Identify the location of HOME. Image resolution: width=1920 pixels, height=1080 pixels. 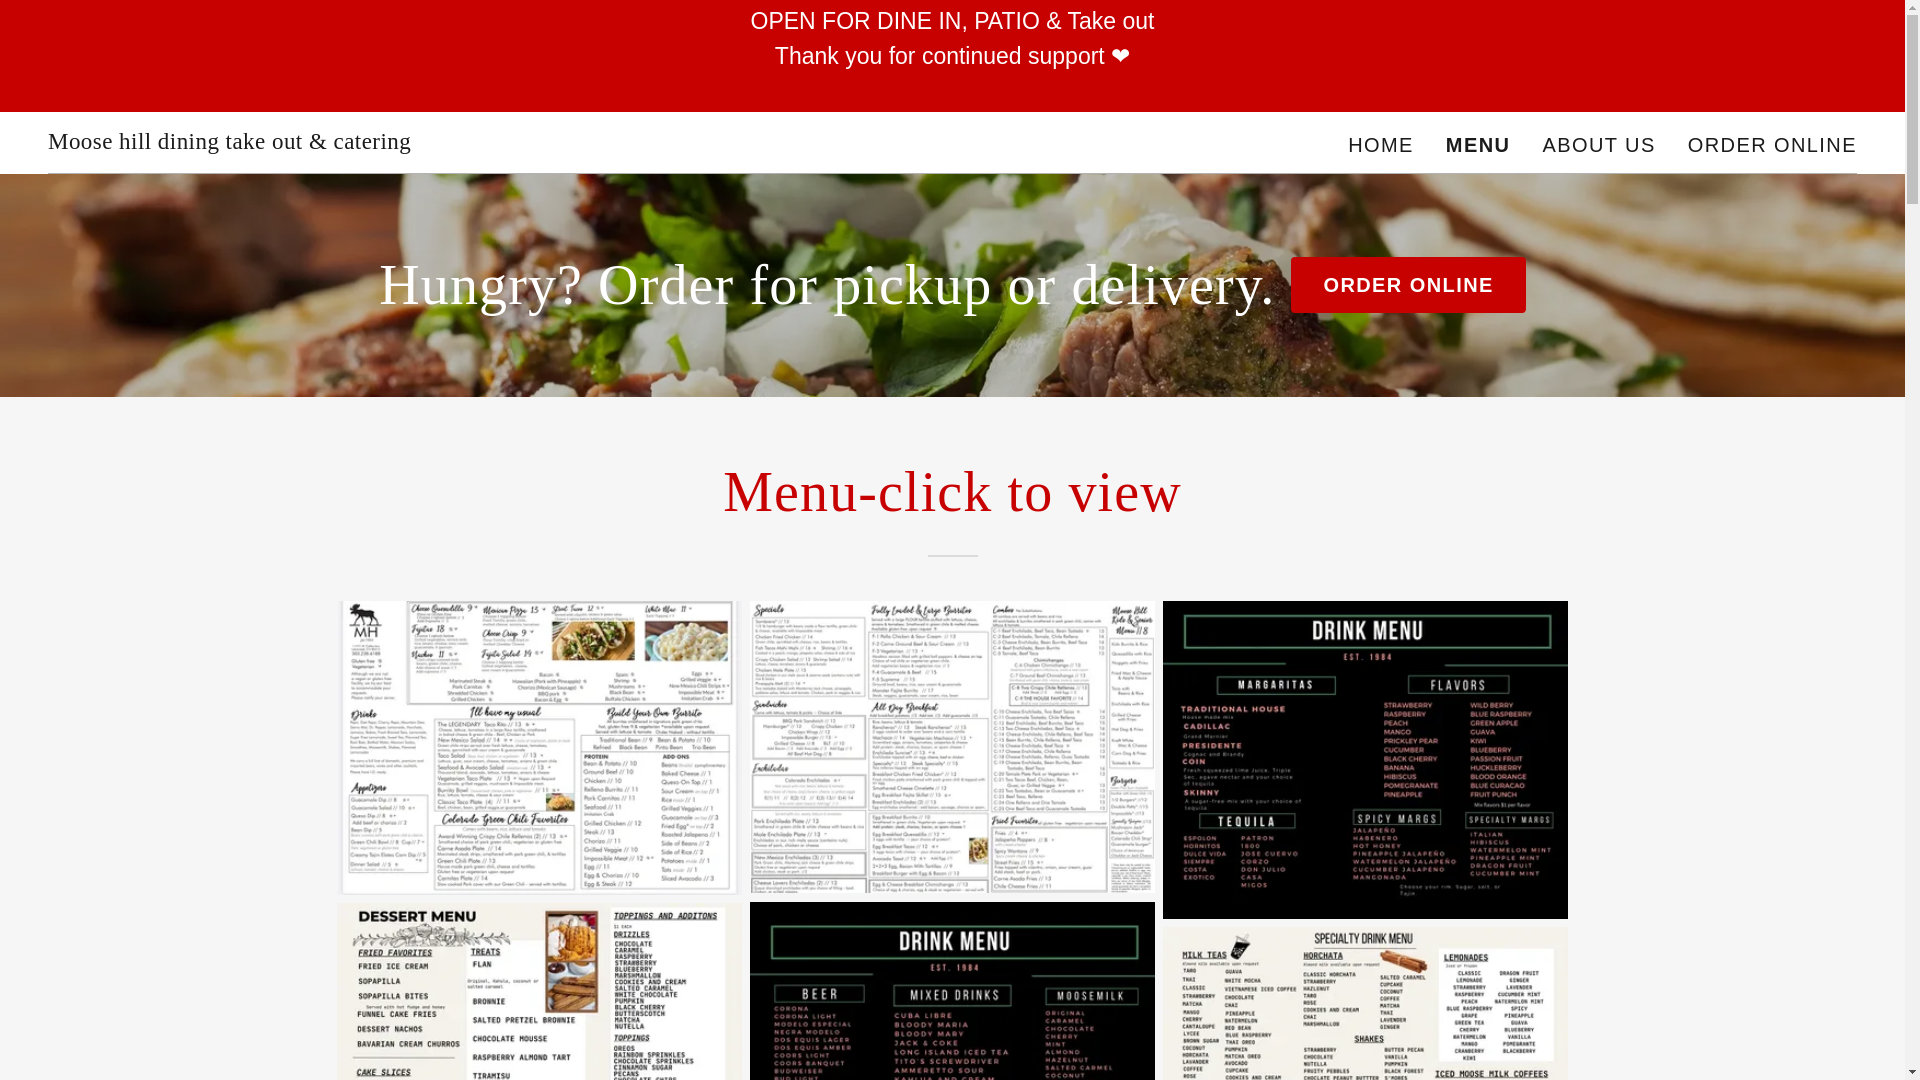
(1381, 144).